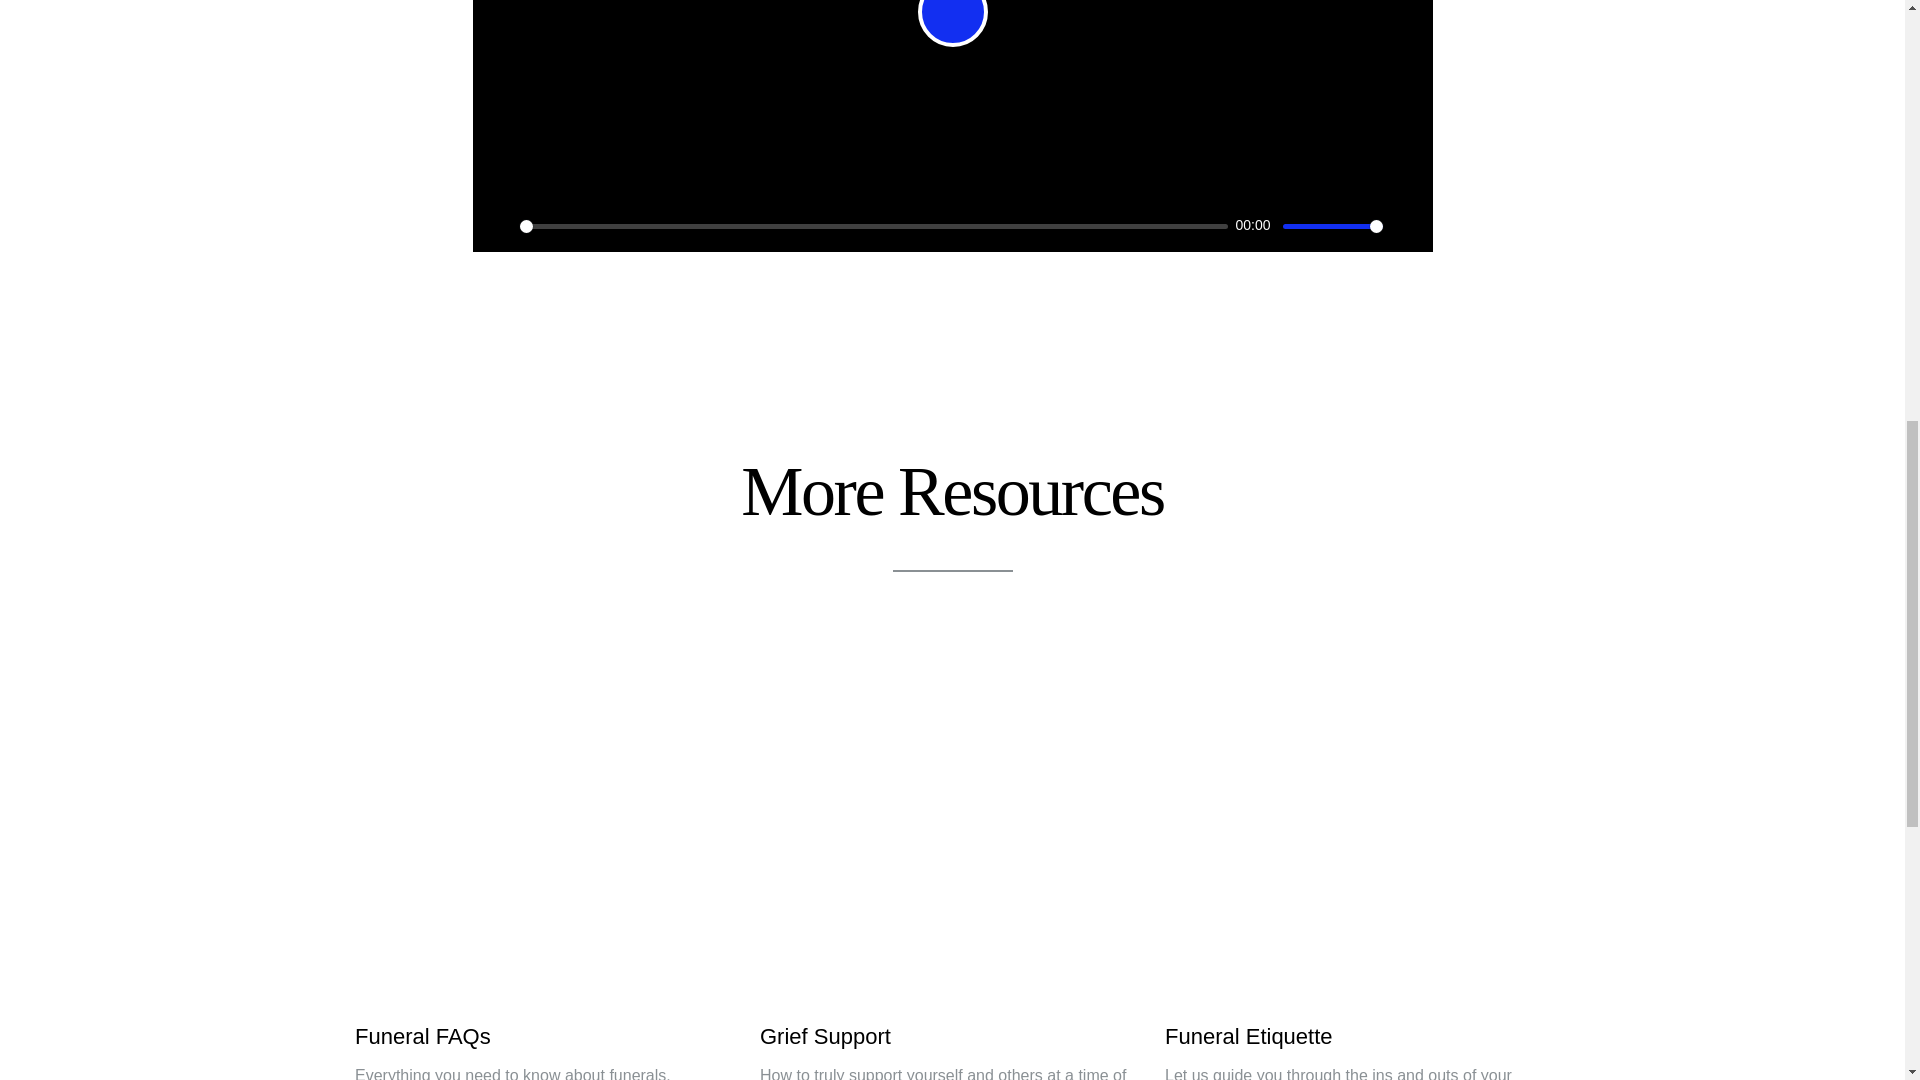  What do you see at coordinates (952, 24) in the screenshot?
I see `Play` at bounding box center [952, 24].